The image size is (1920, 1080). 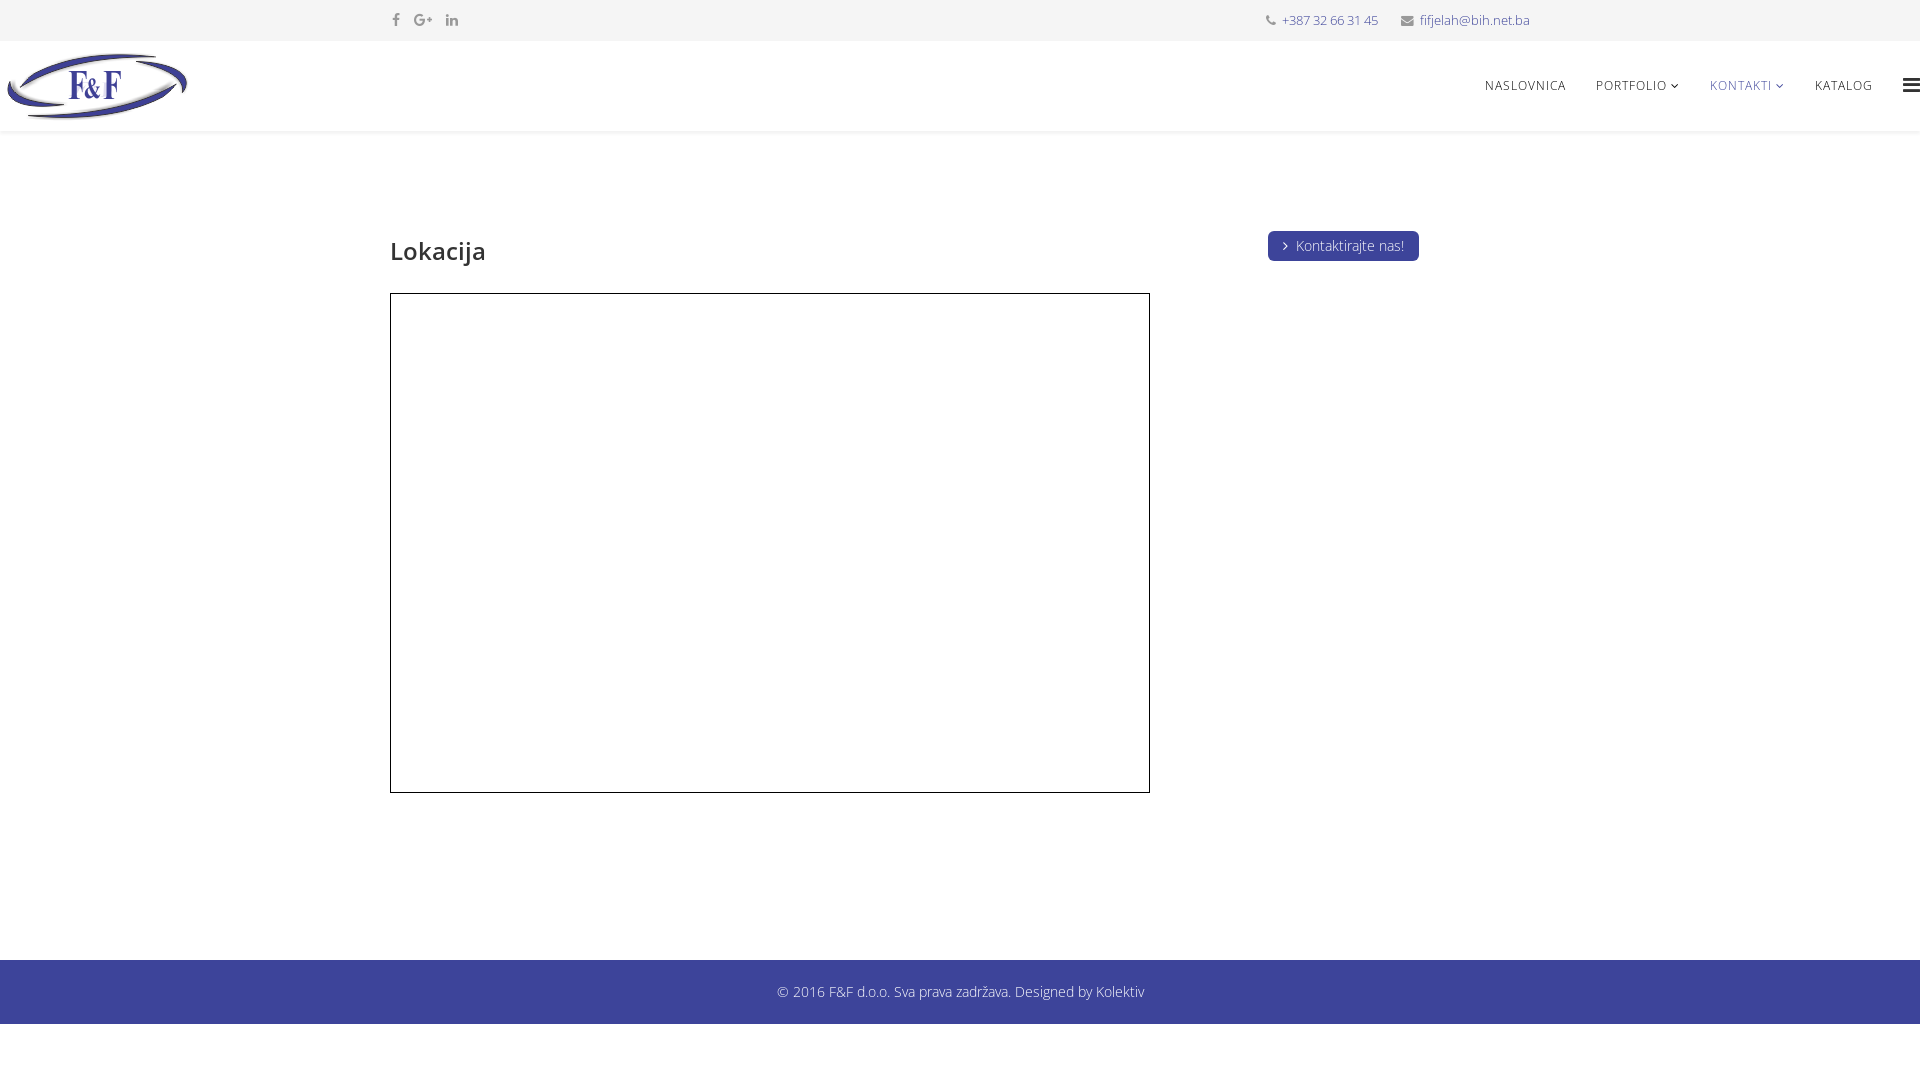 What do you see at coordinates (1844, 86) in the screenshot?
I see `KATALOG` at bounding box center [1844, 86].